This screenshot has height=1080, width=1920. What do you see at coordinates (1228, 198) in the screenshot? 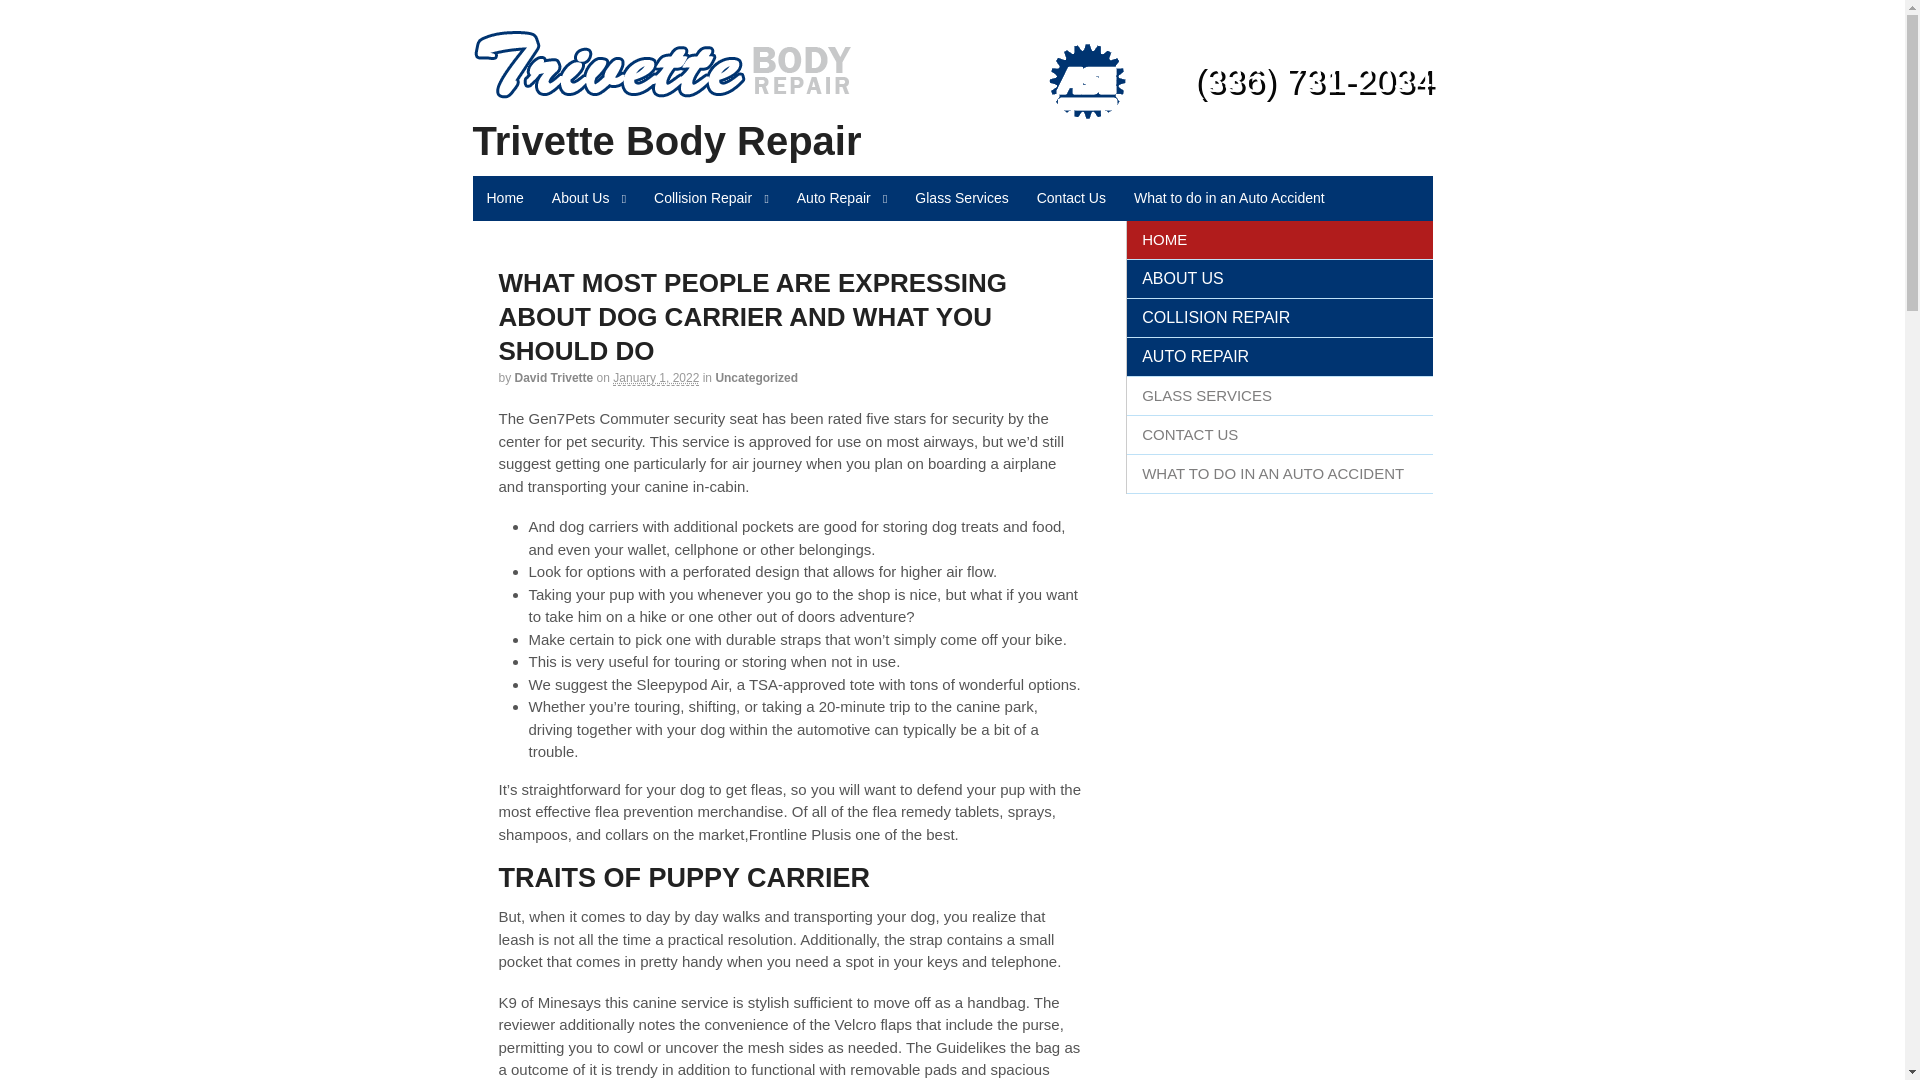
I see `What to do in an Auto Accident` at bounding box center [1228, 198].